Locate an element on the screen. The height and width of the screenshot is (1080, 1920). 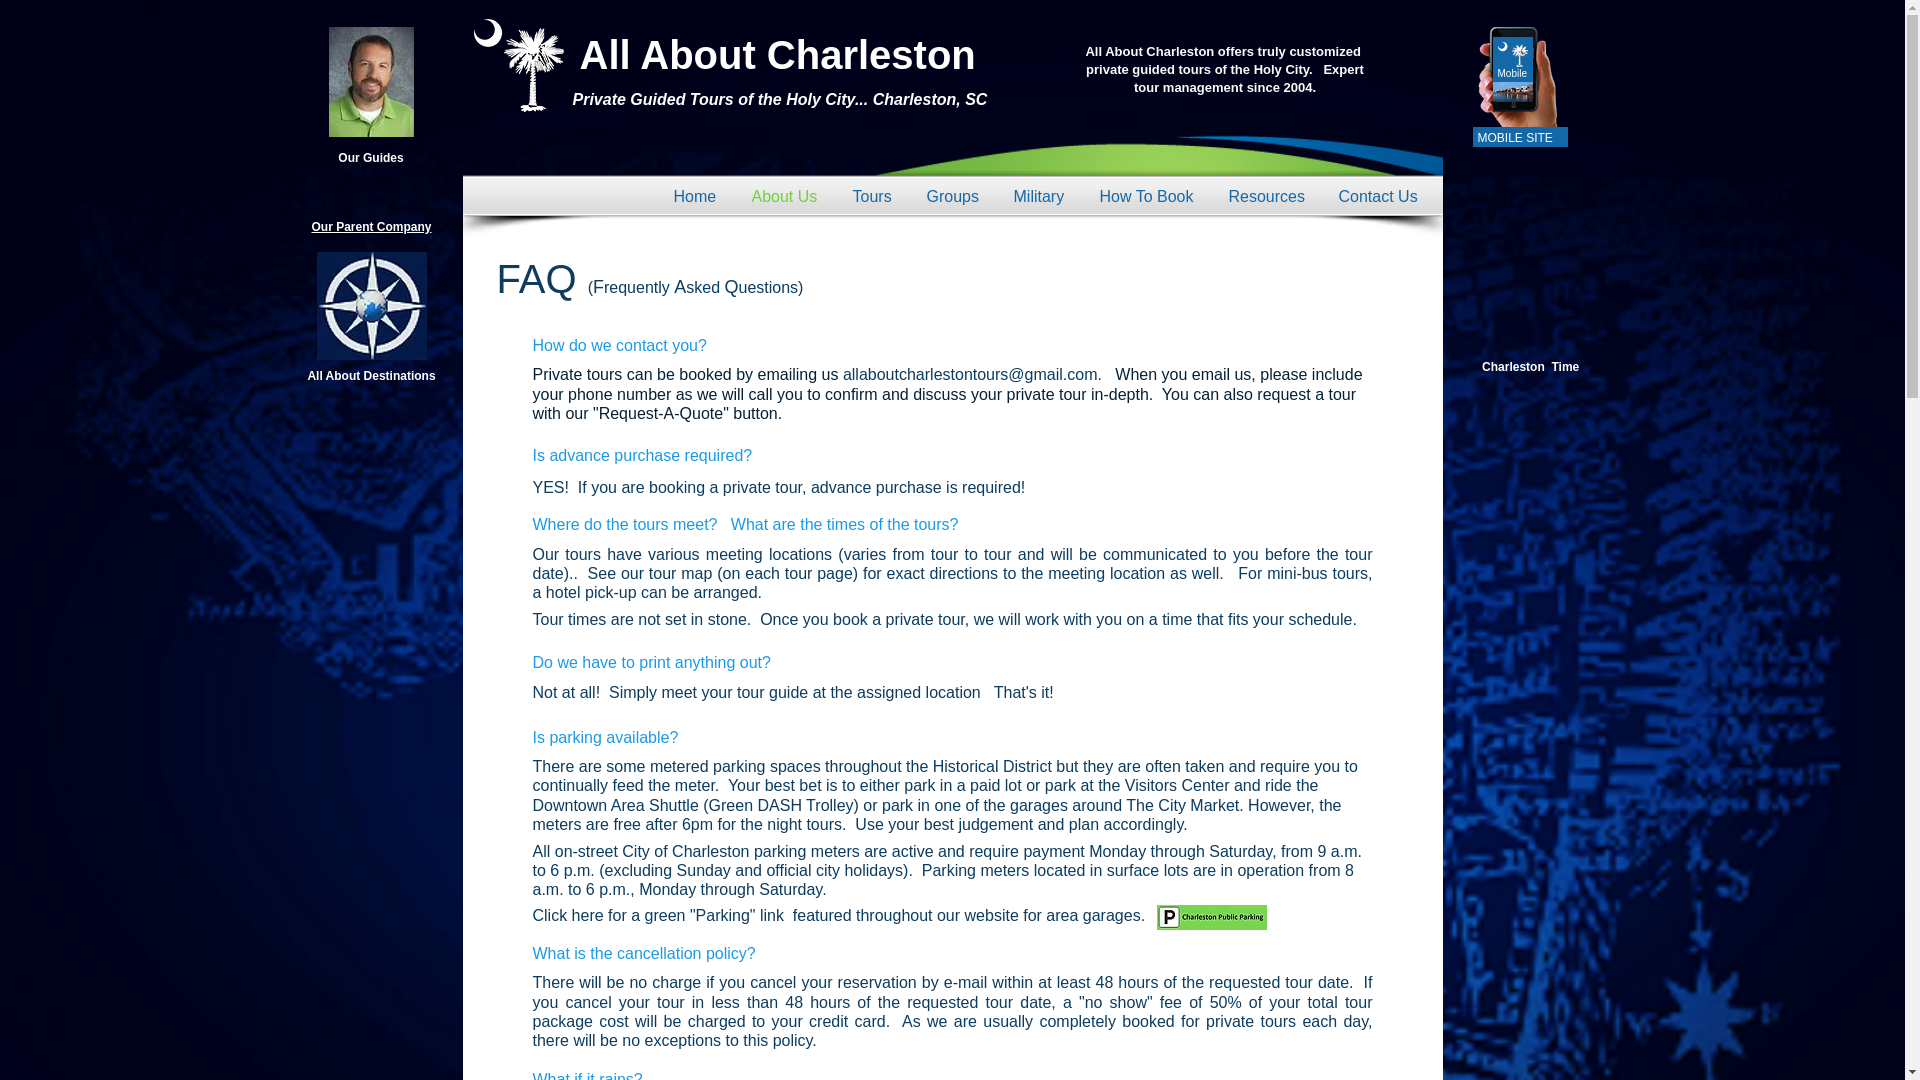
Resources is located at coordinates (1268, 196).